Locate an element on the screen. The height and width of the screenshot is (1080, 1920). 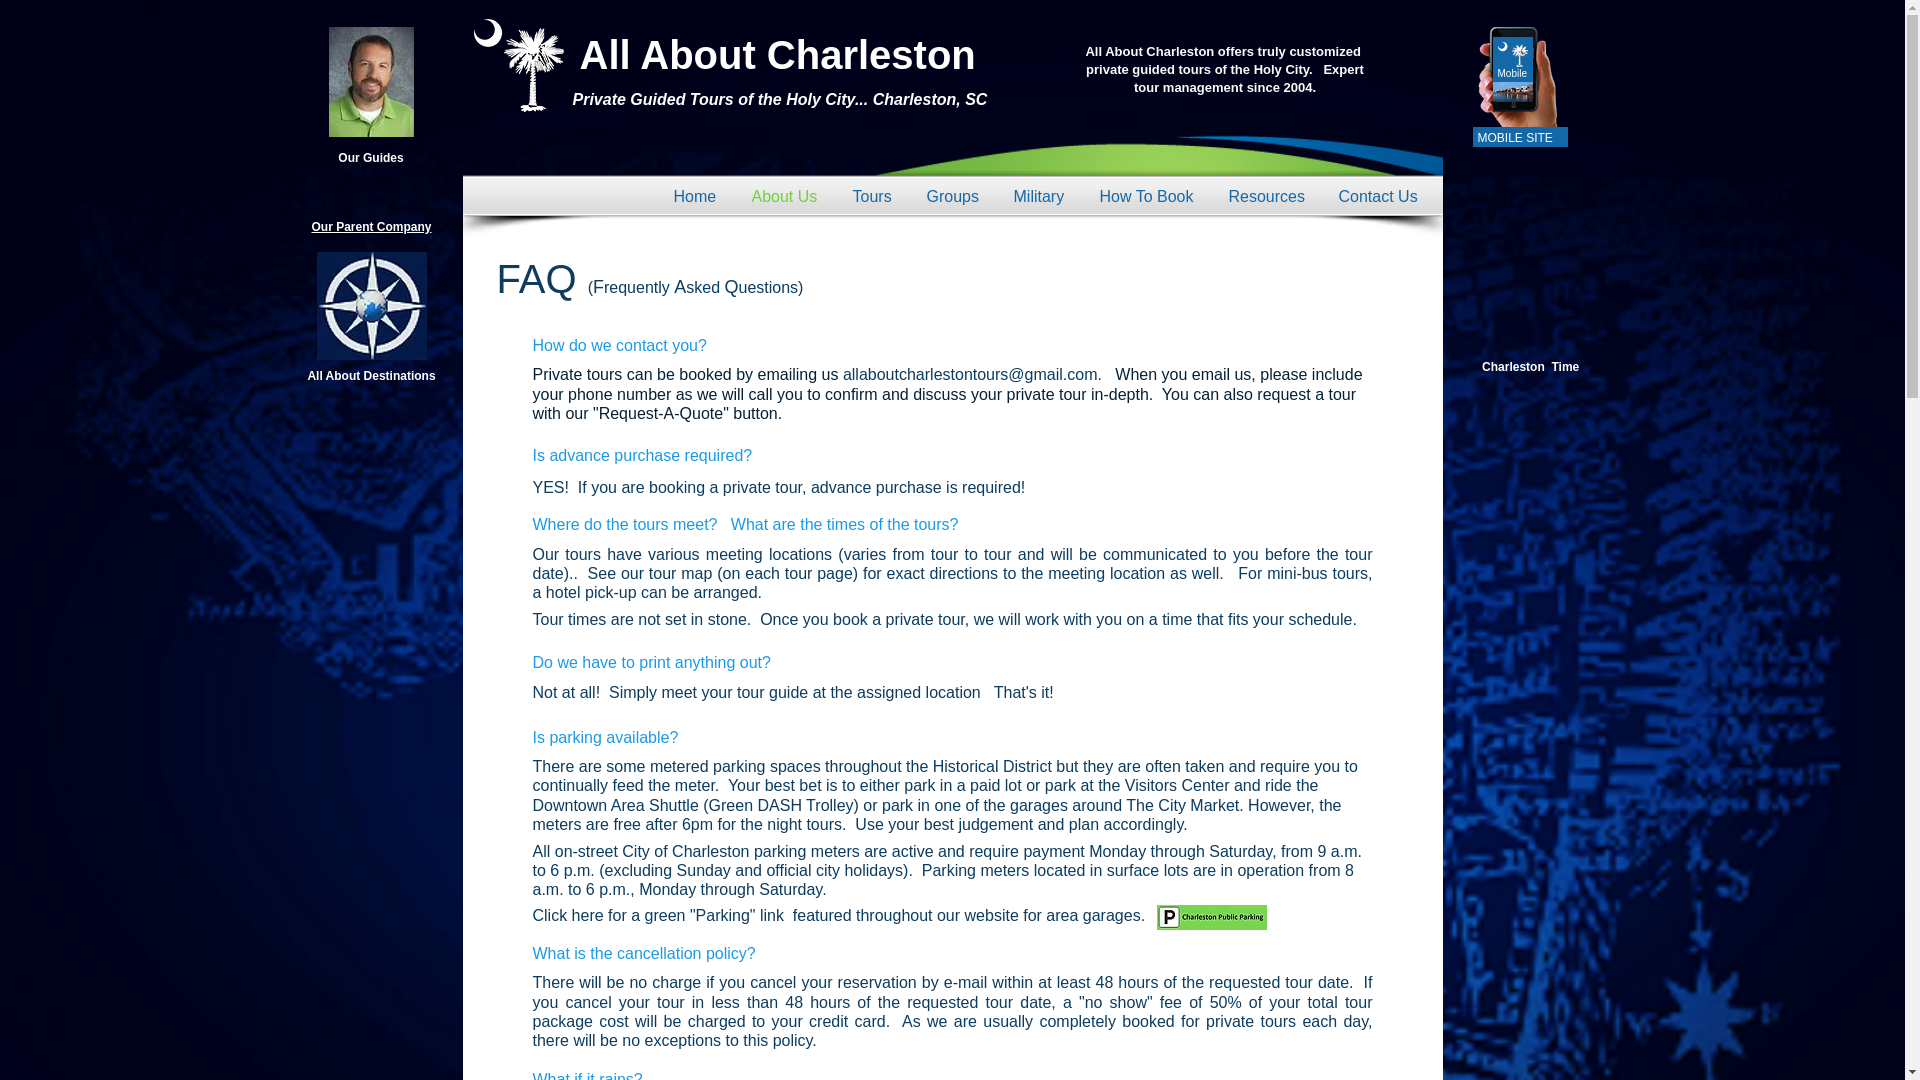
Resources is located at coordinates (1268, 196).